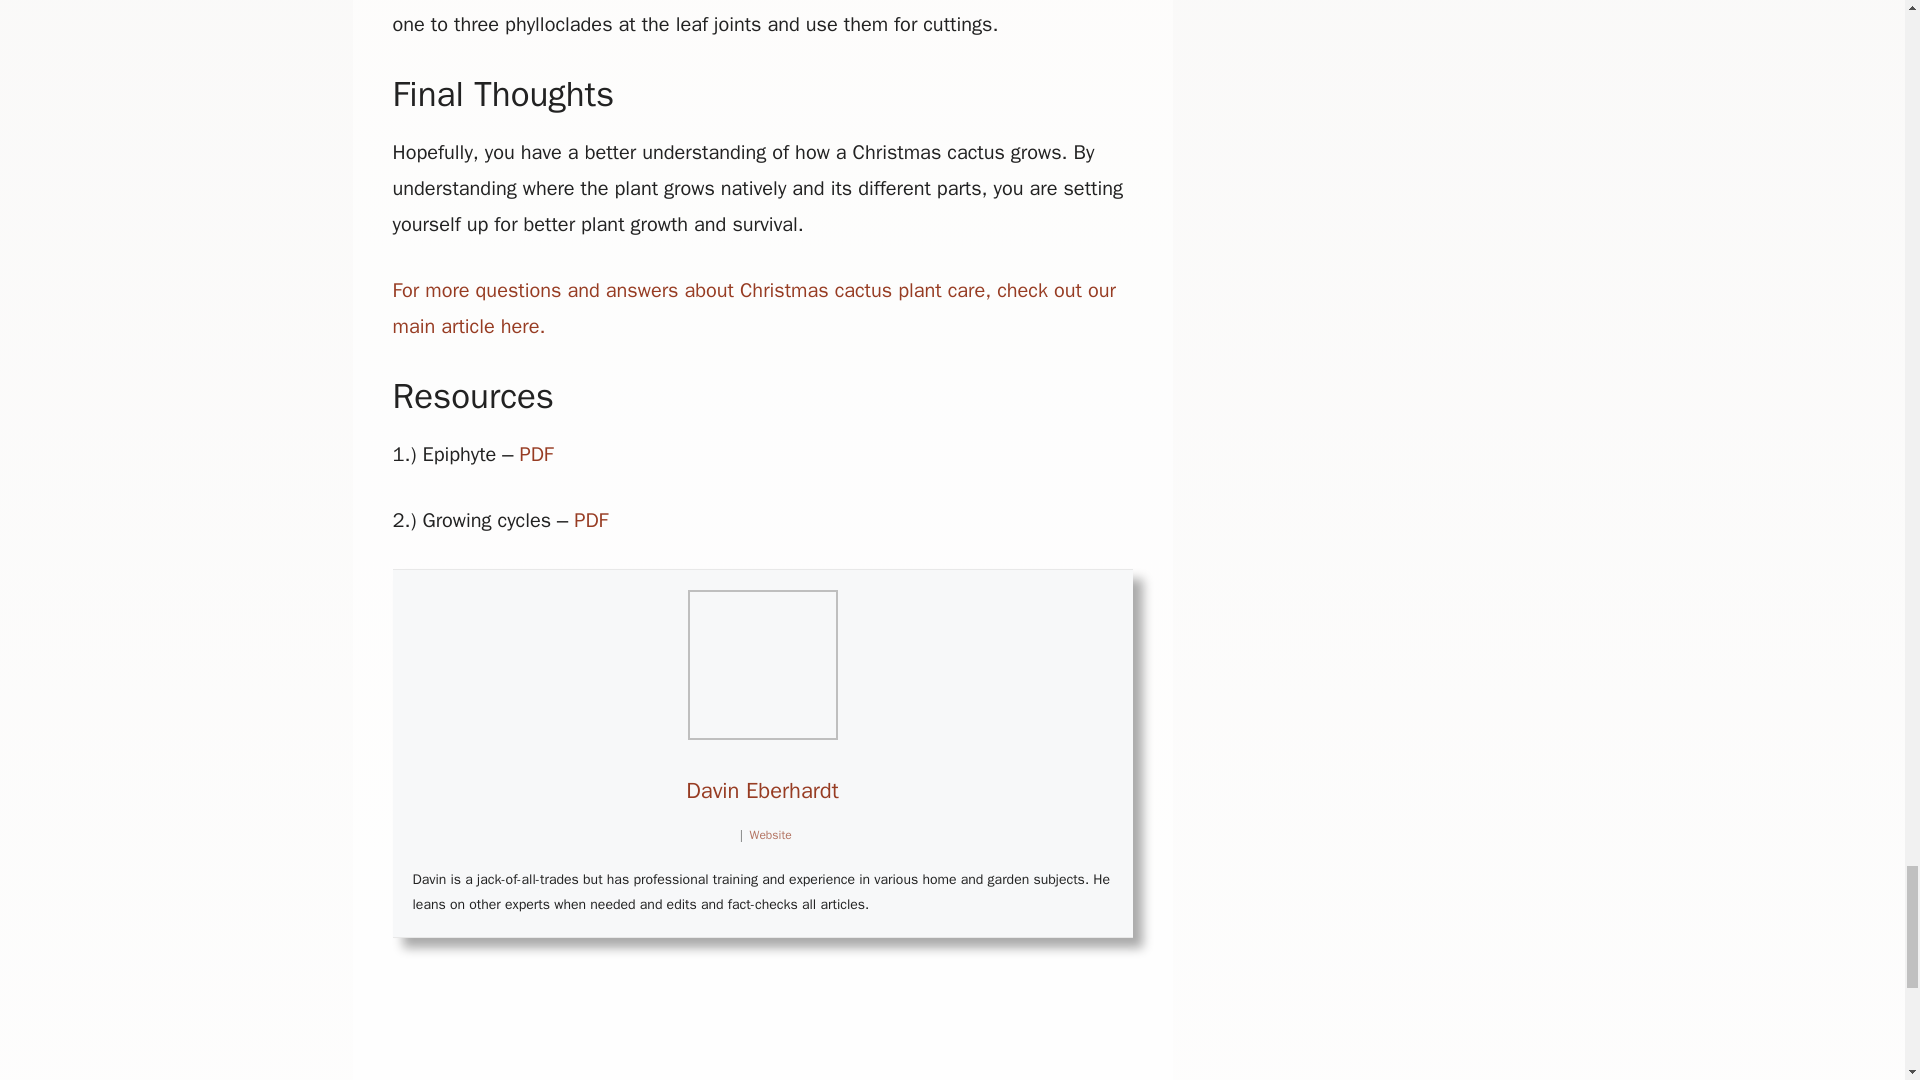 The image size is (1920, 1080). What do you see at coordinates (761, 790) in the screenshot?
I see `Davin Eberhardt` at bounding box center [761, 790].